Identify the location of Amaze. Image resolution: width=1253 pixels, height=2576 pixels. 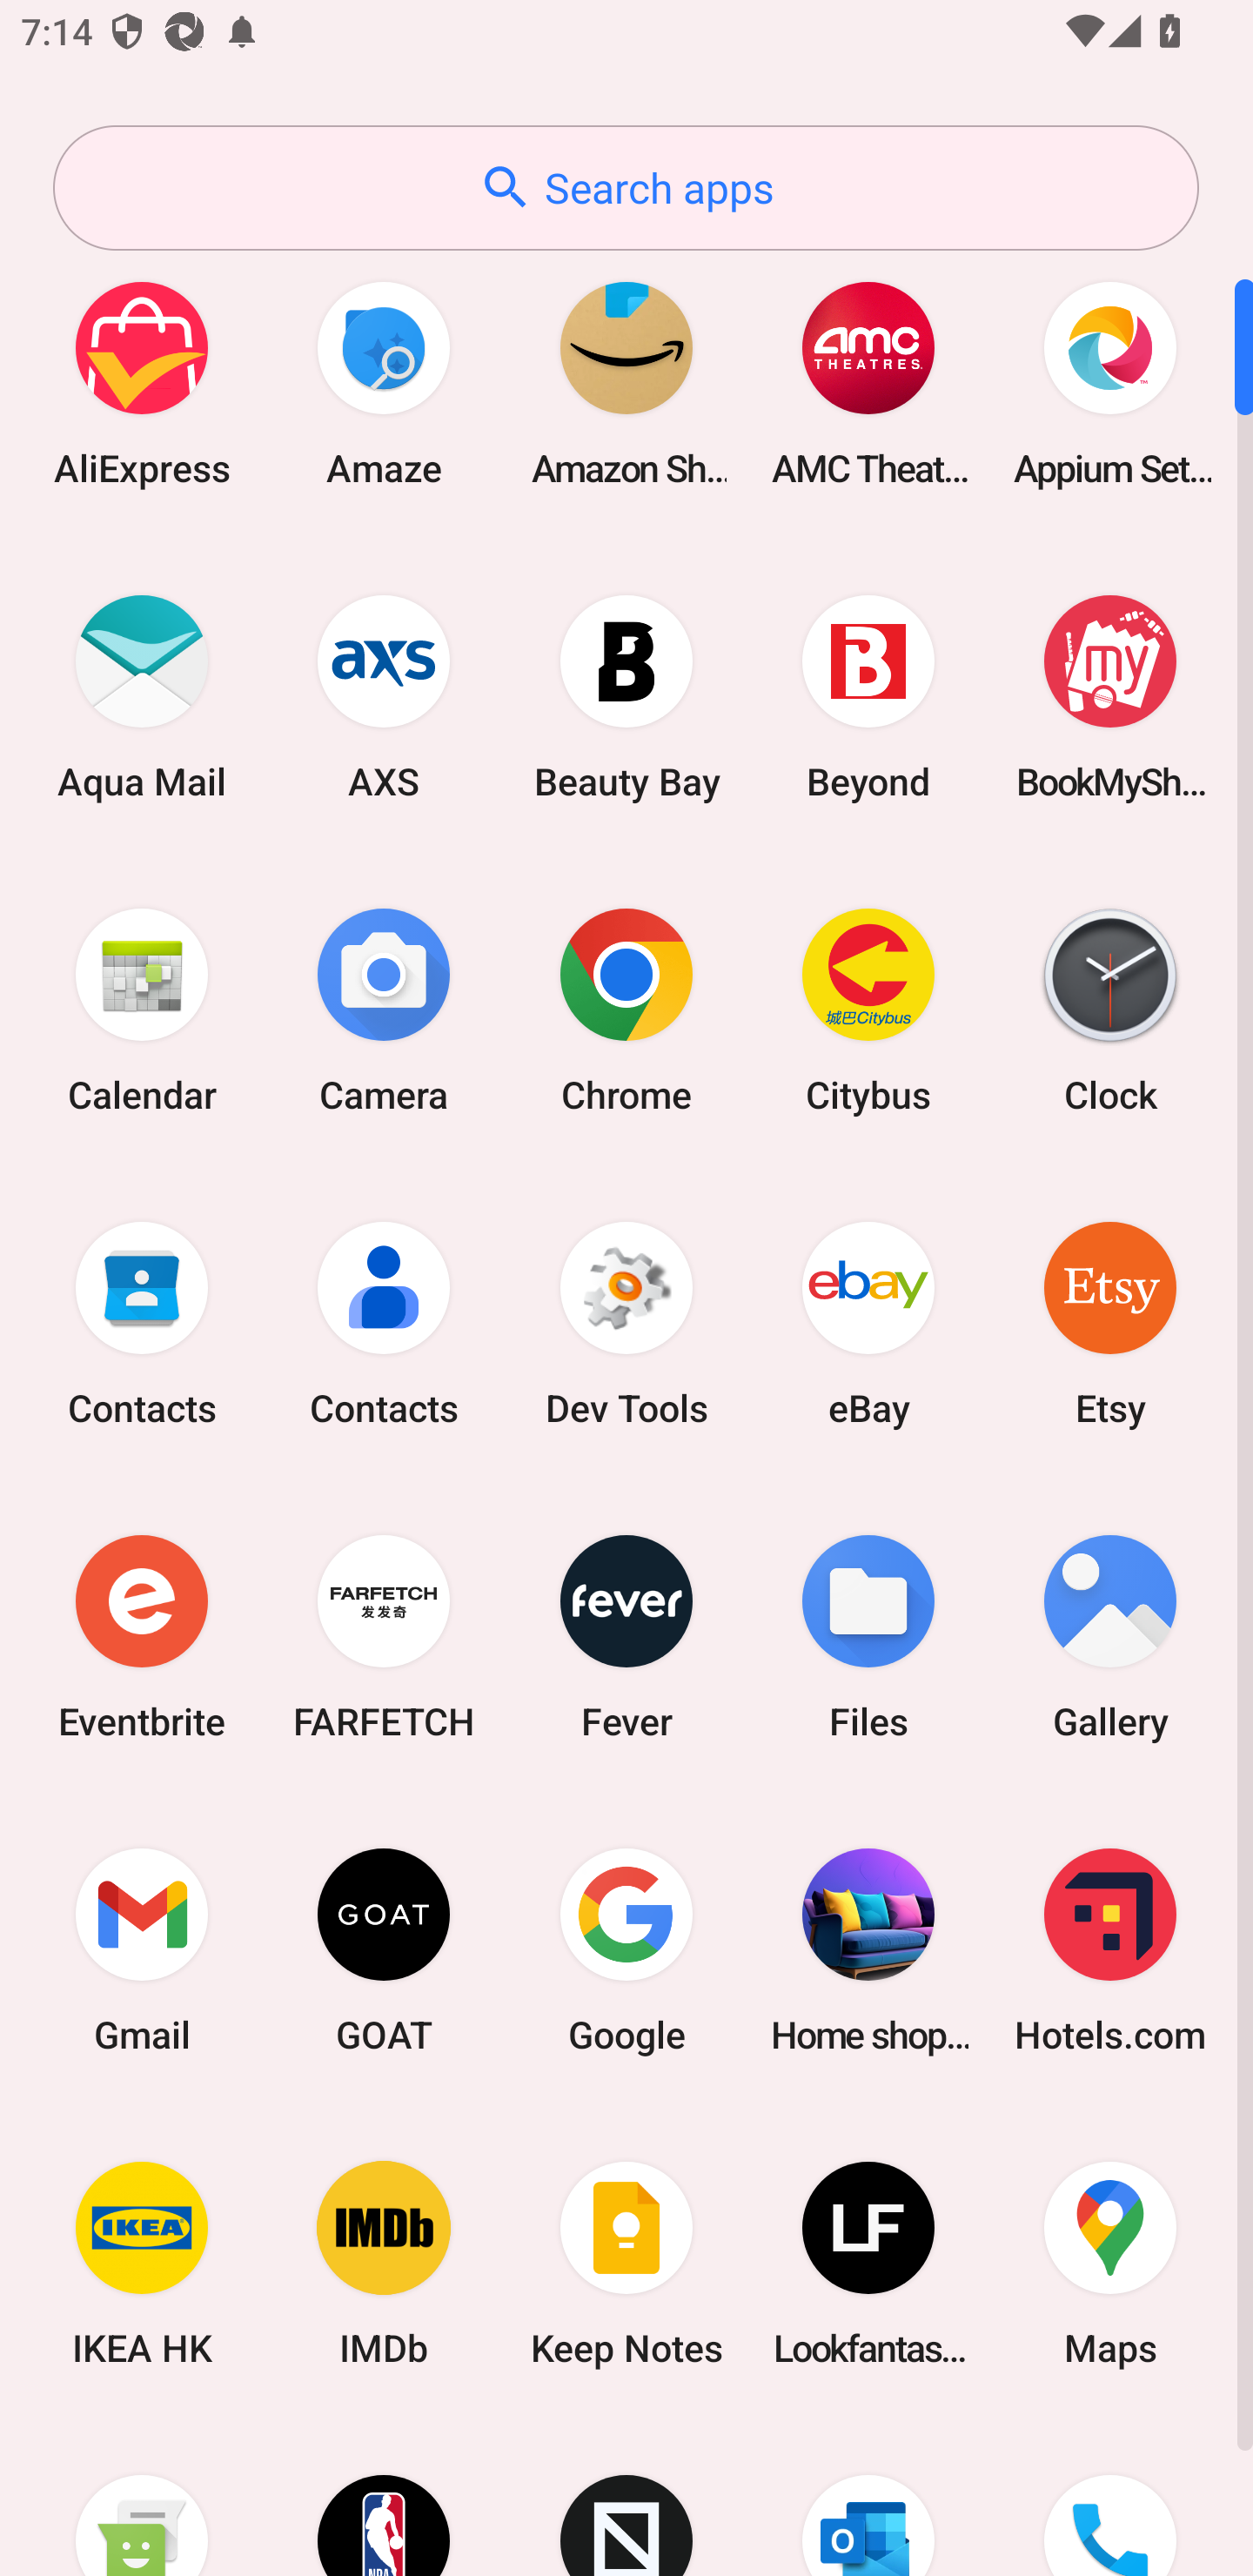
(384, 383).